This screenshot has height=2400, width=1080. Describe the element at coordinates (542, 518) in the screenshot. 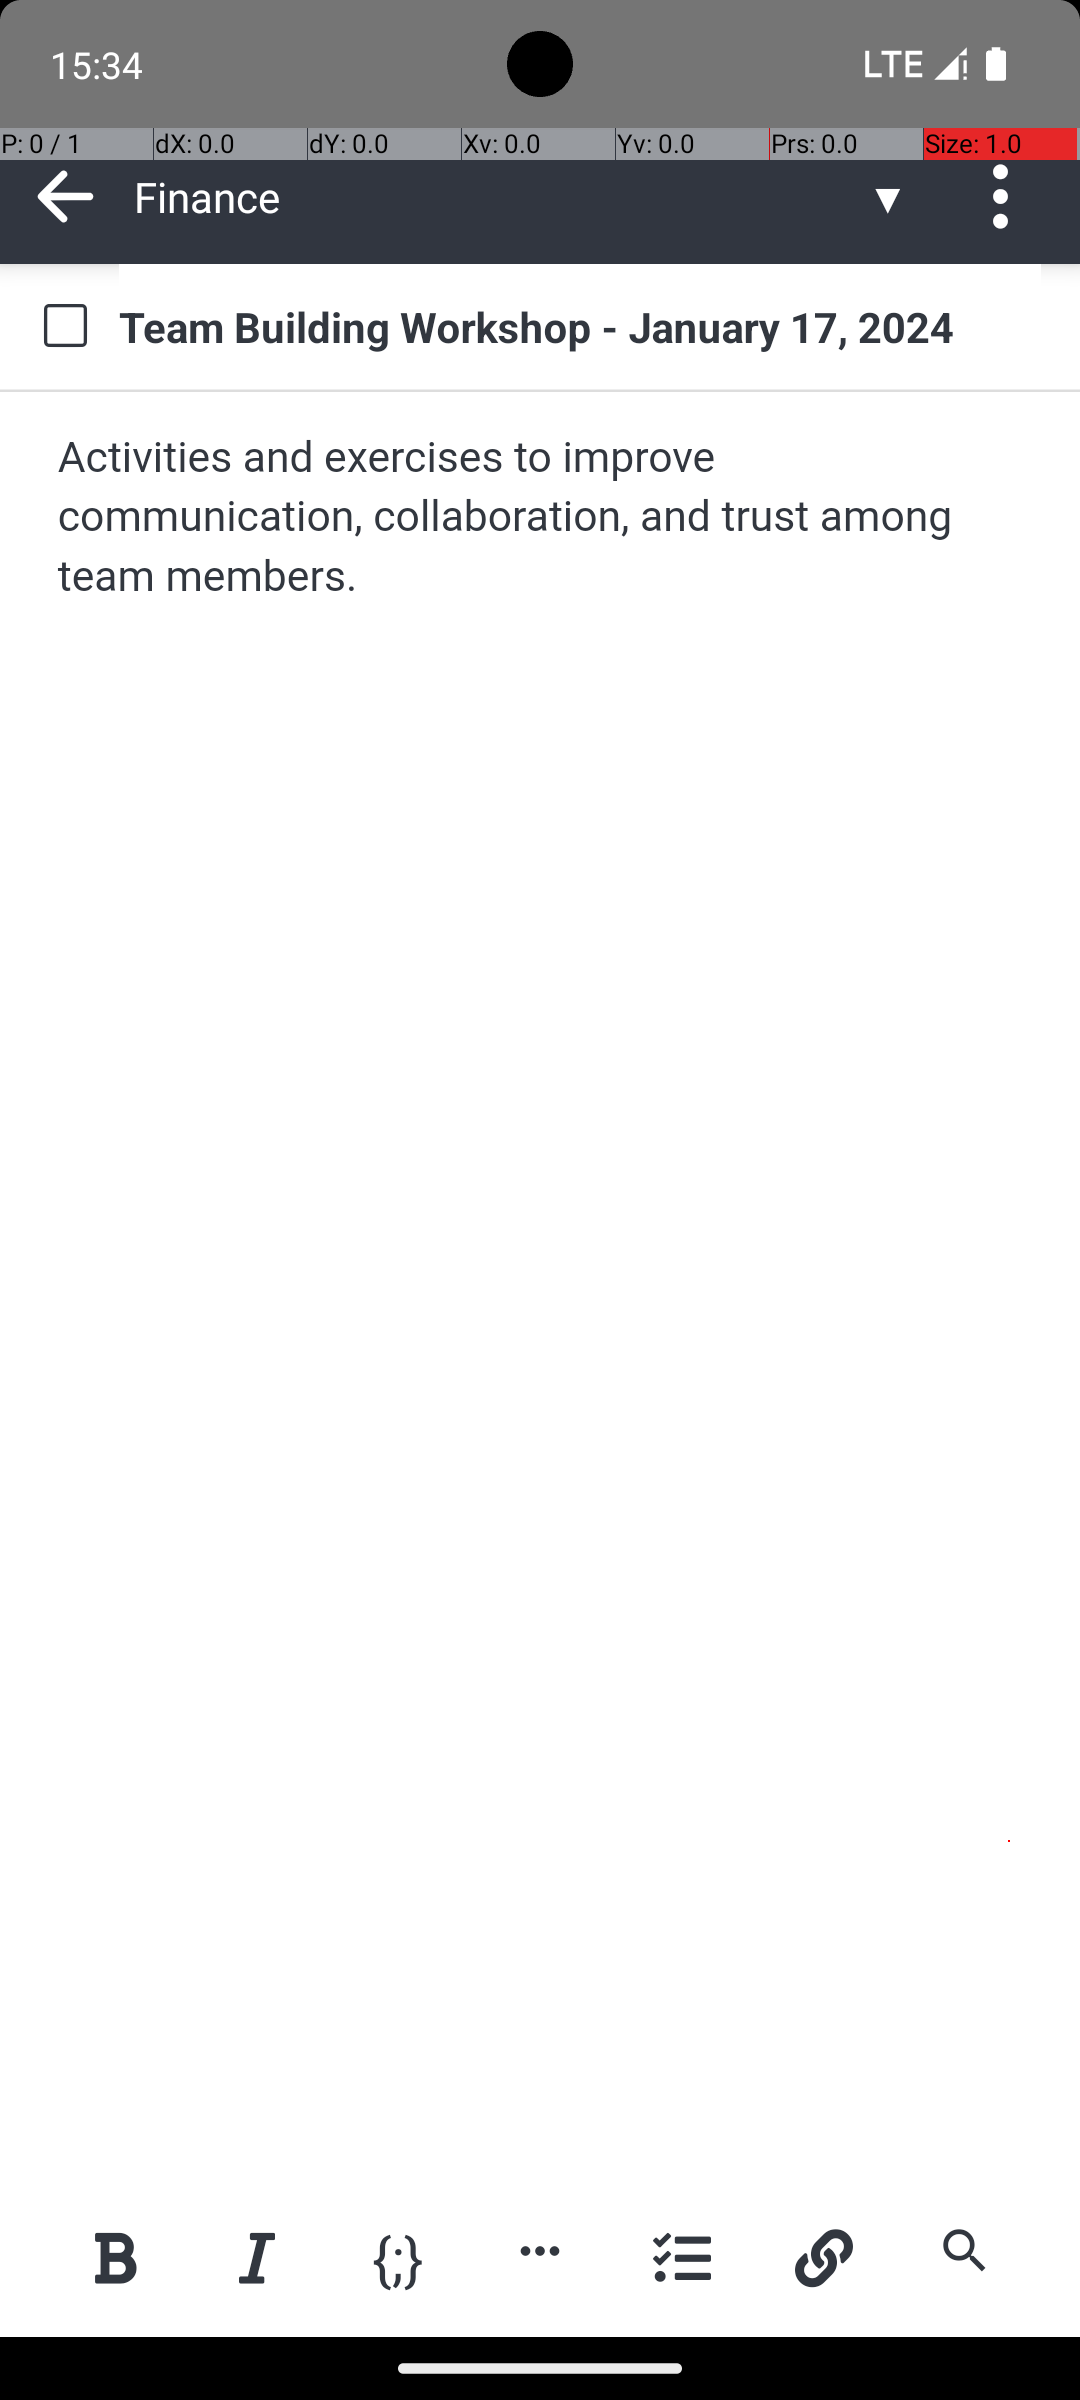

I see `Activities and exercises to improve communication, collaboration, and trust among team members.` at that location.